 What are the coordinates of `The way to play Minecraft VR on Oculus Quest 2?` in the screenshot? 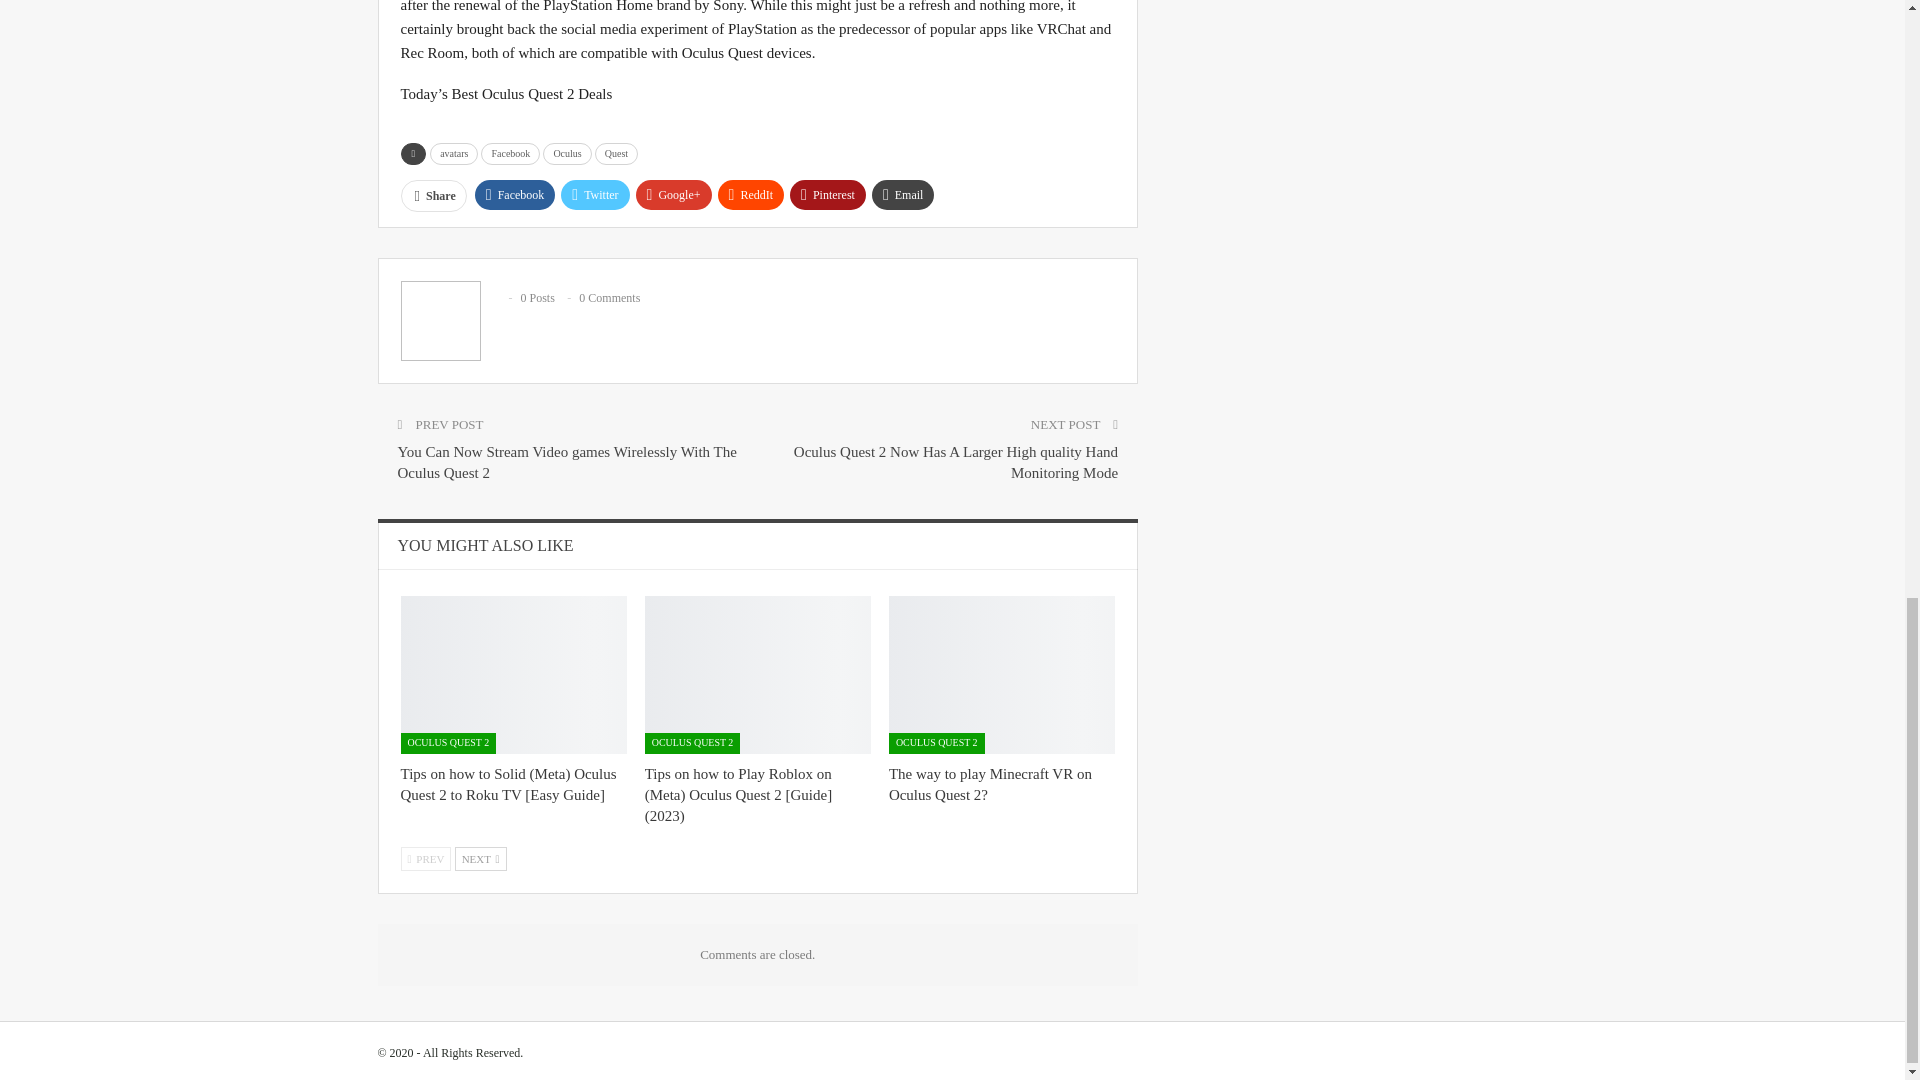 It's located at (1002, 674).